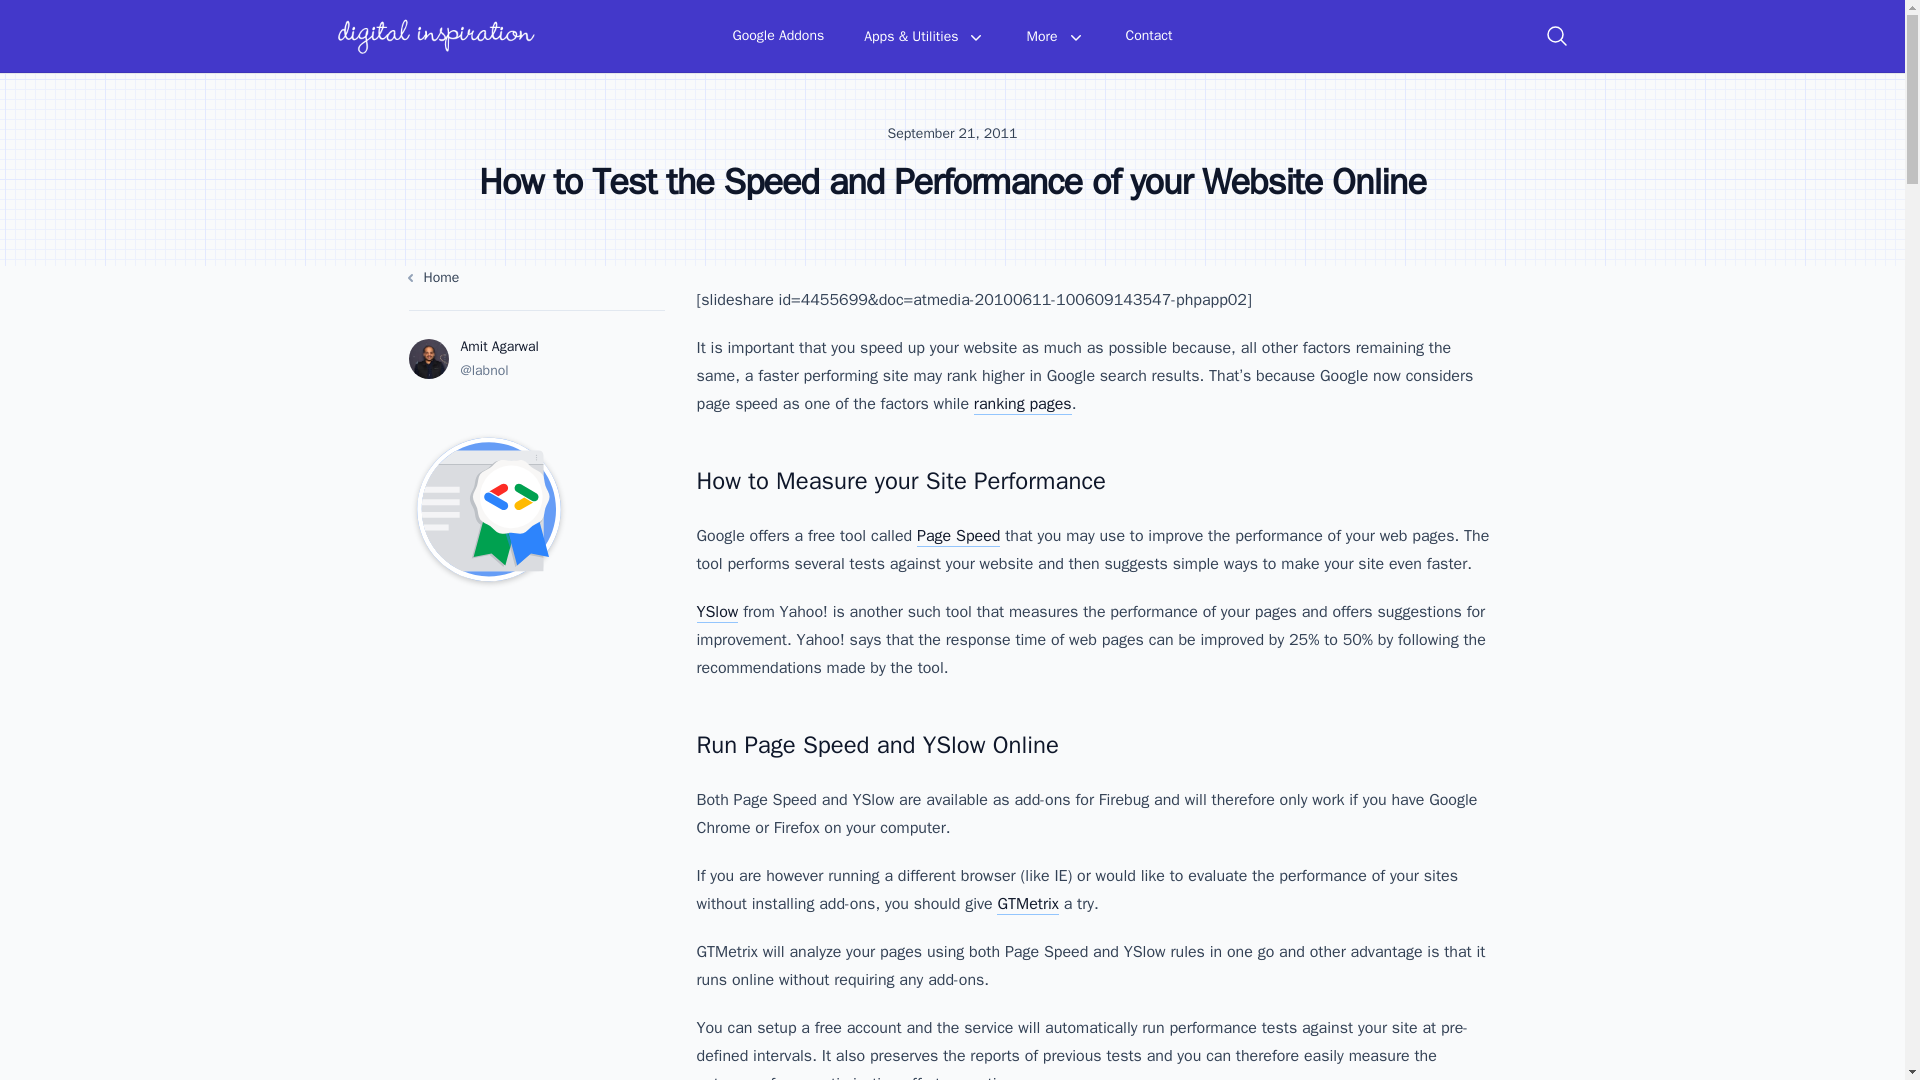  Describe the element at coordinates (1022, 404) in the screenshot. I see `ranking pages` at that location.